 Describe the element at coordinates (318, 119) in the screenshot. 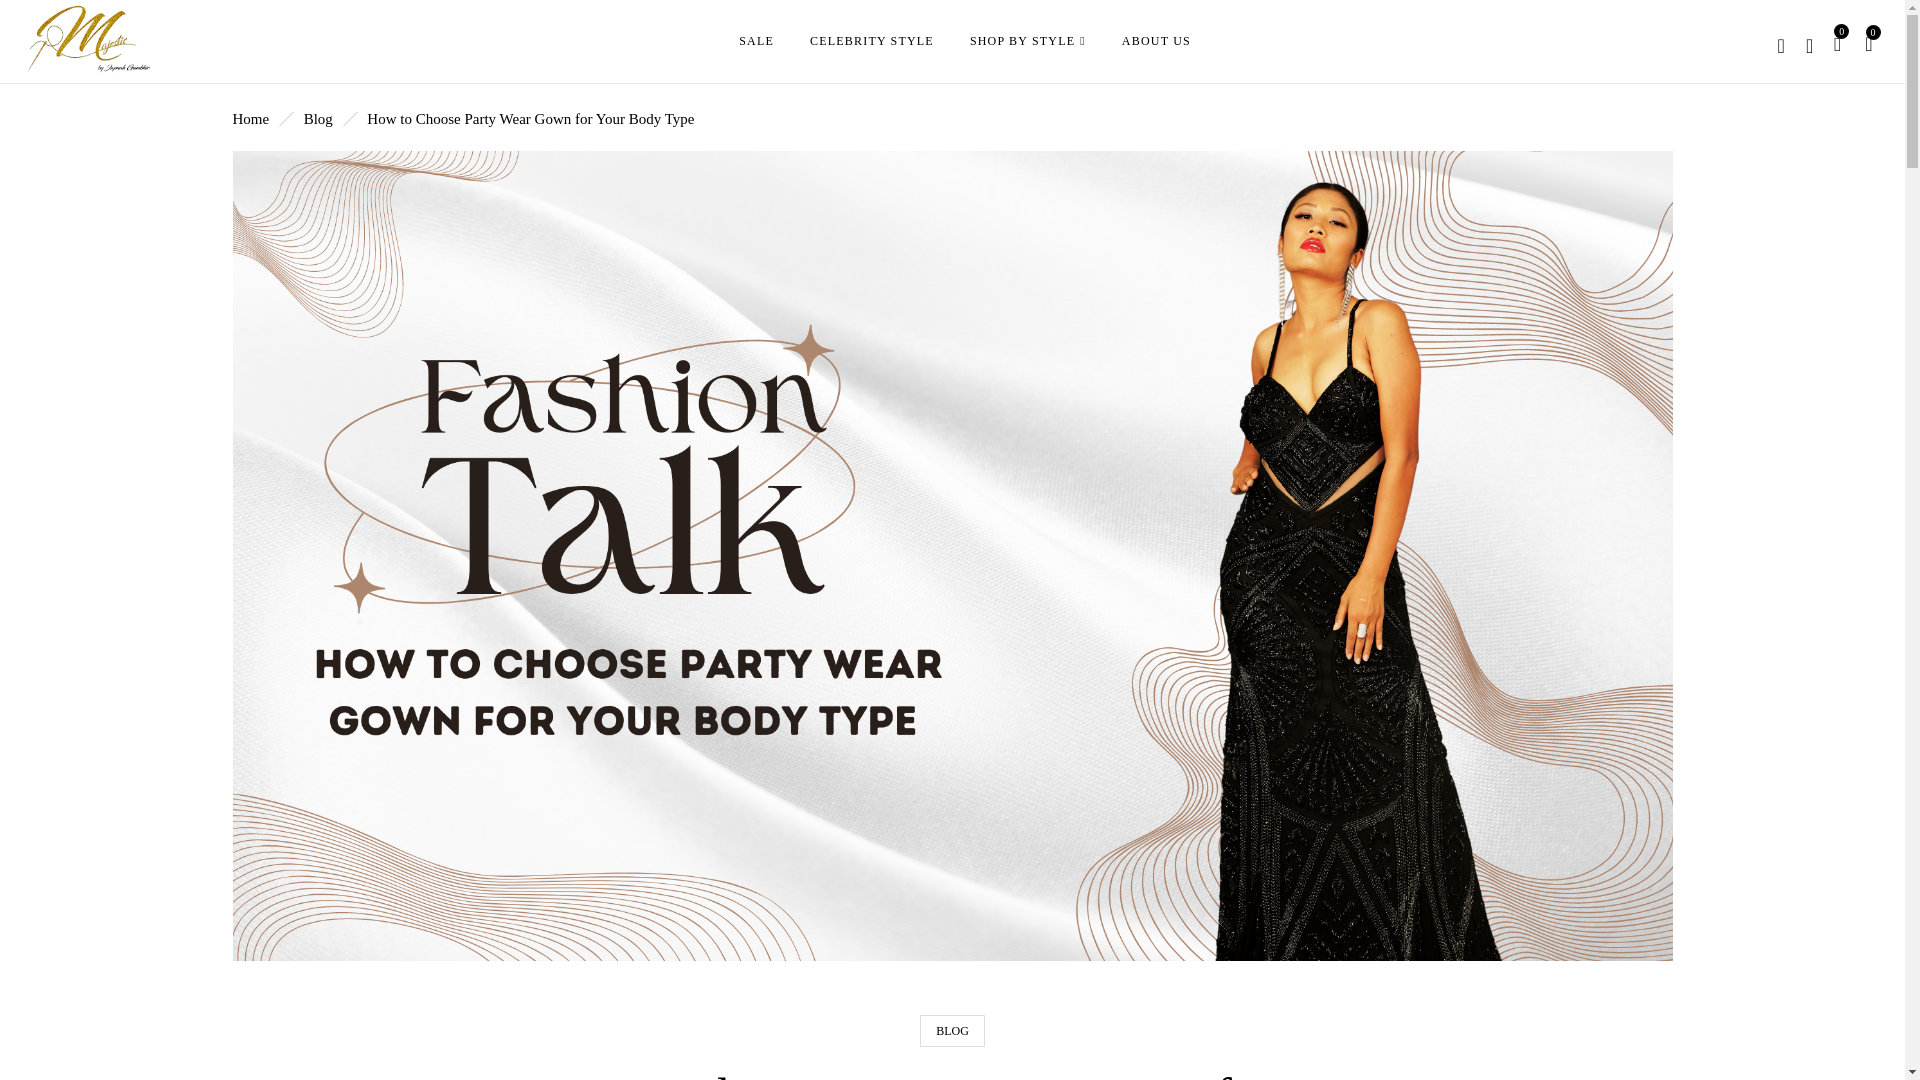

I see `Blog` at that location.